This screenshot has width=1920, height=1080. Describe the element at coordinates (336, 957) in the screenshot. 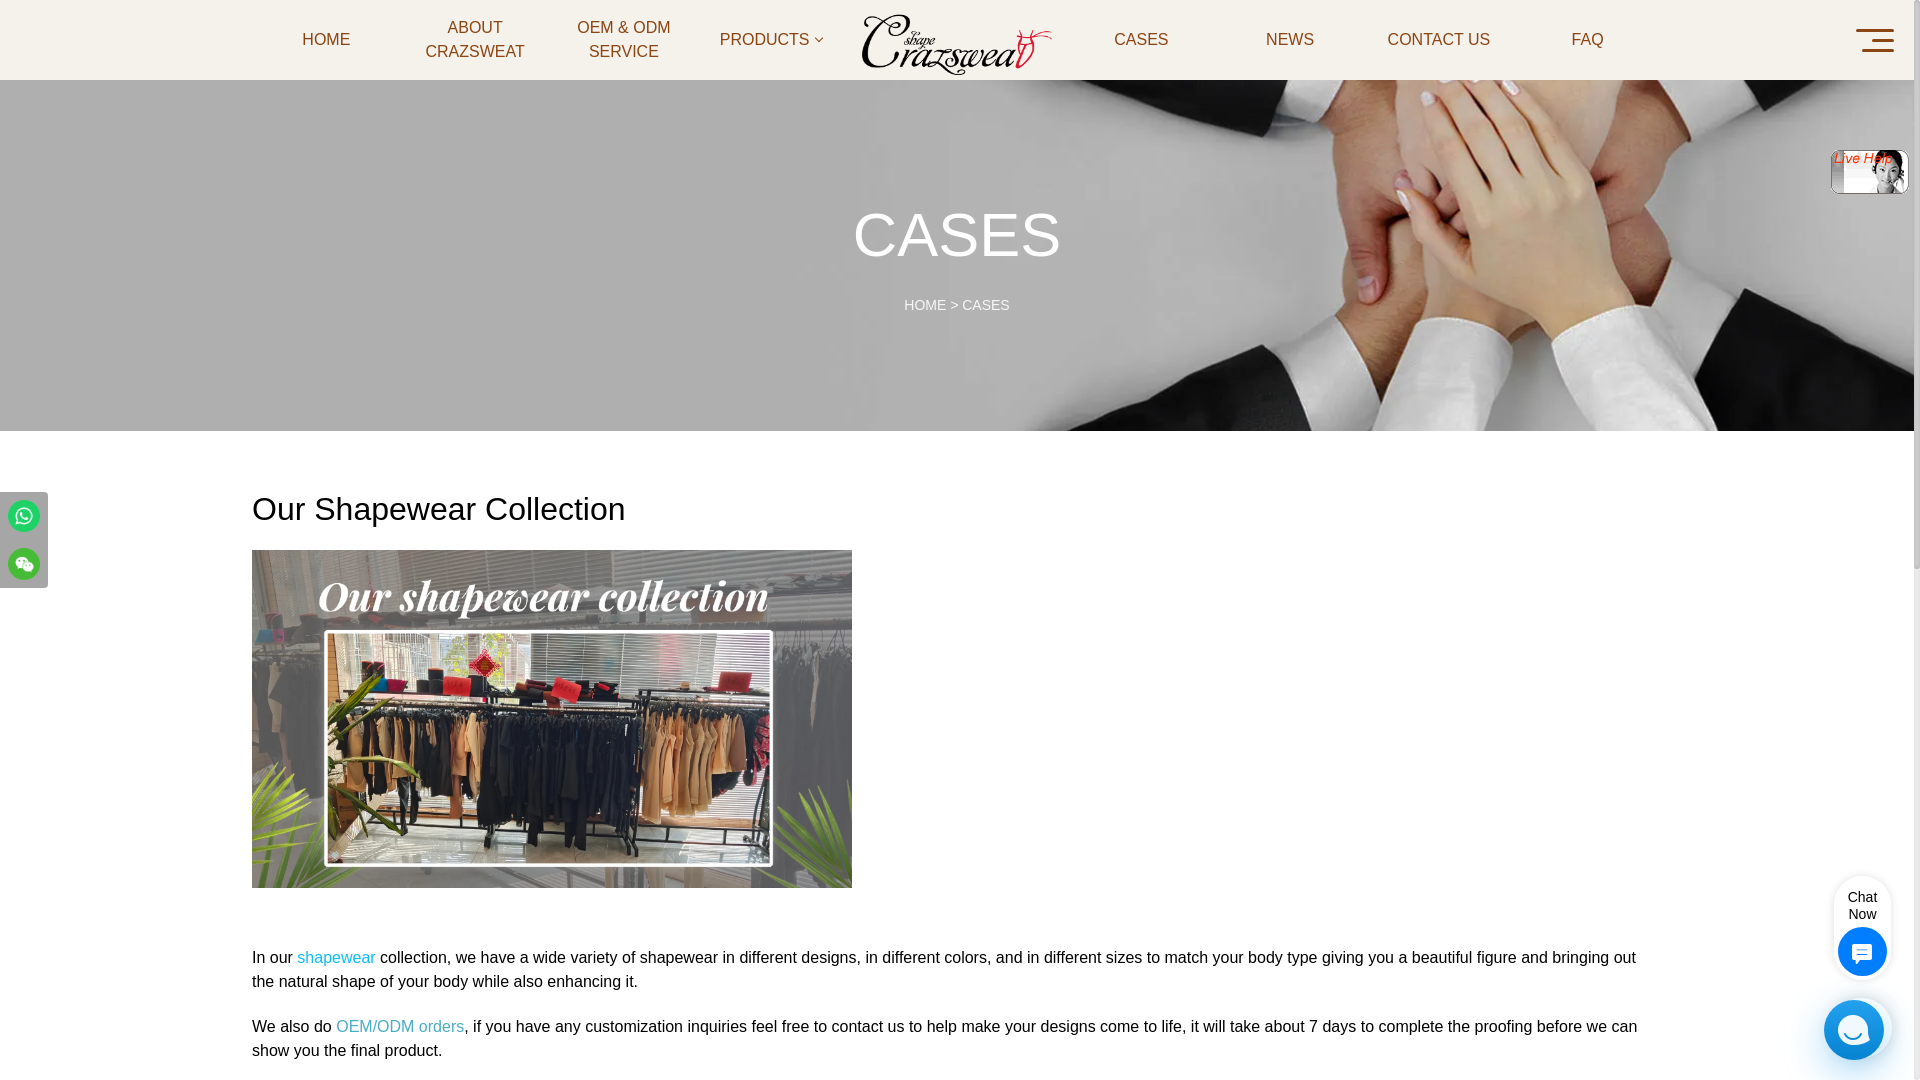

I see `shapewear` at that location.